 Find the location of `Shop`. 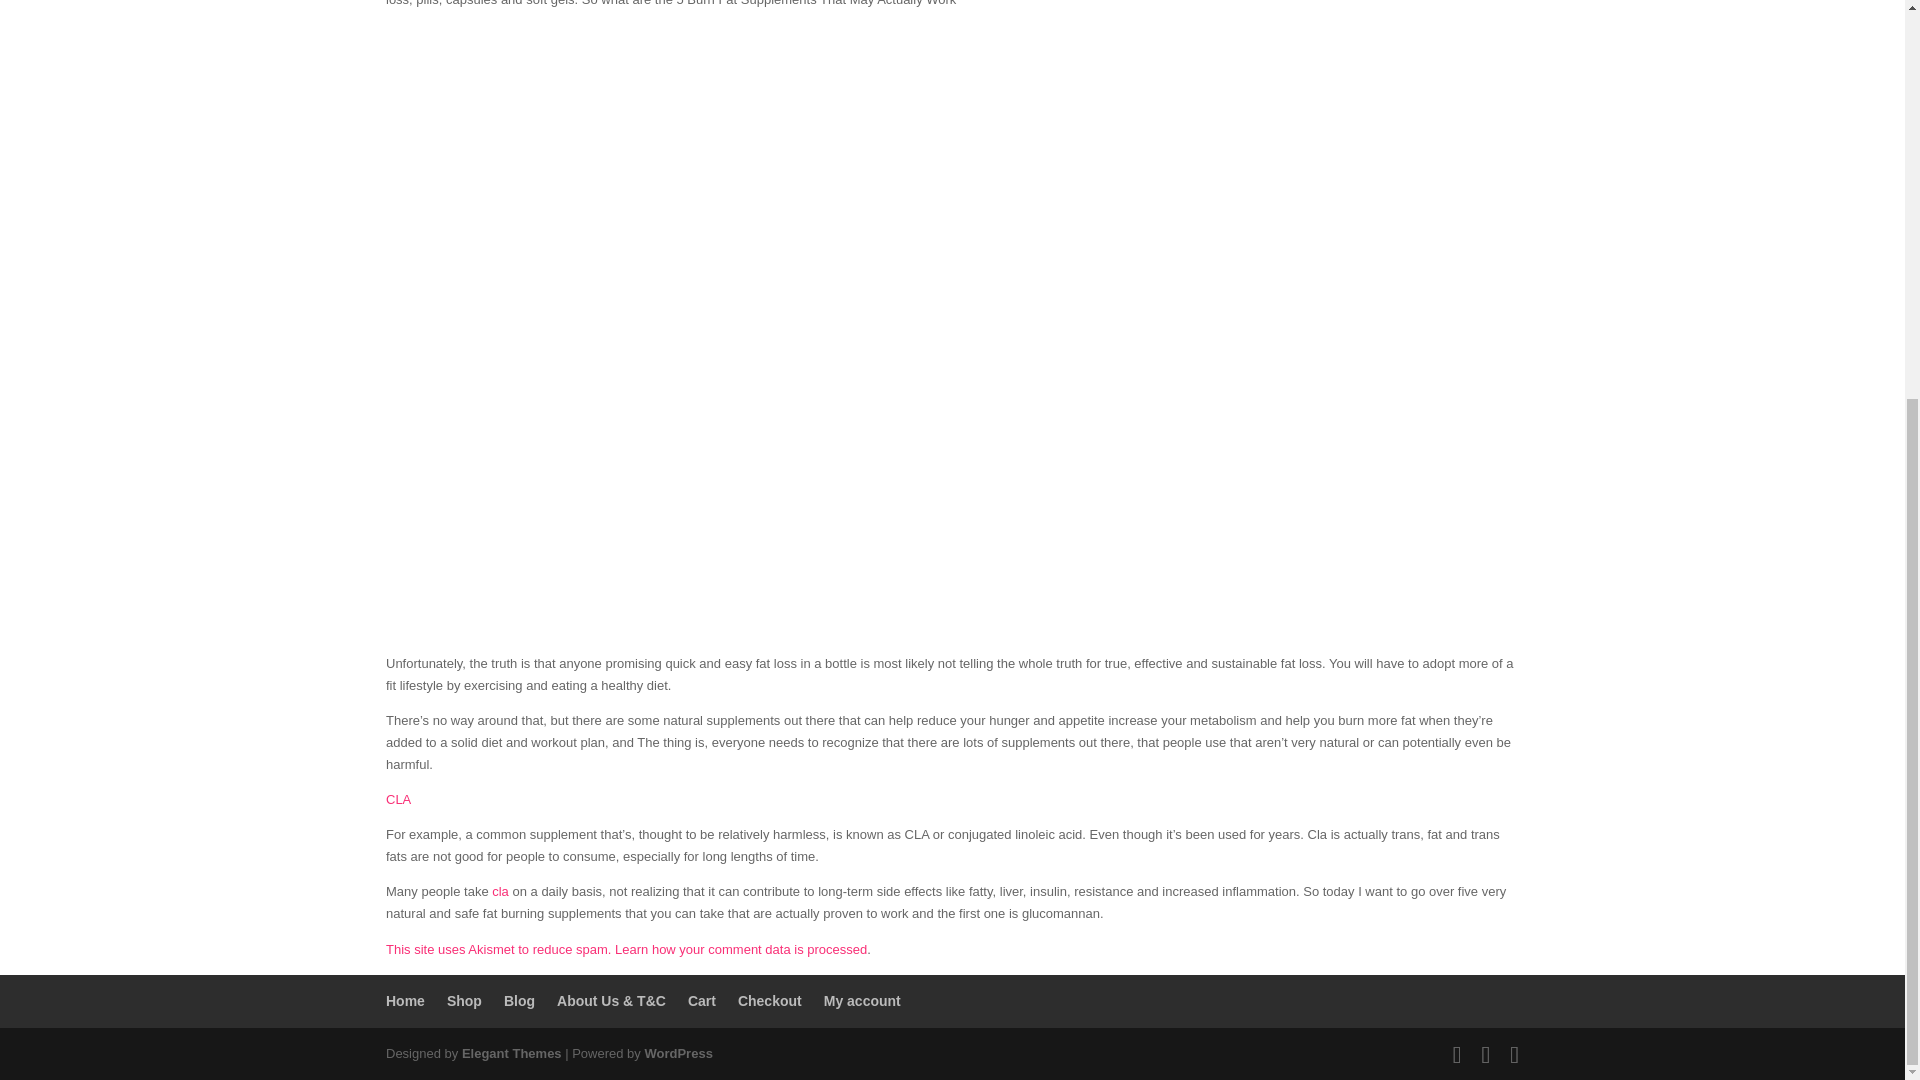

Shop is located at coordinates (464, 1000).